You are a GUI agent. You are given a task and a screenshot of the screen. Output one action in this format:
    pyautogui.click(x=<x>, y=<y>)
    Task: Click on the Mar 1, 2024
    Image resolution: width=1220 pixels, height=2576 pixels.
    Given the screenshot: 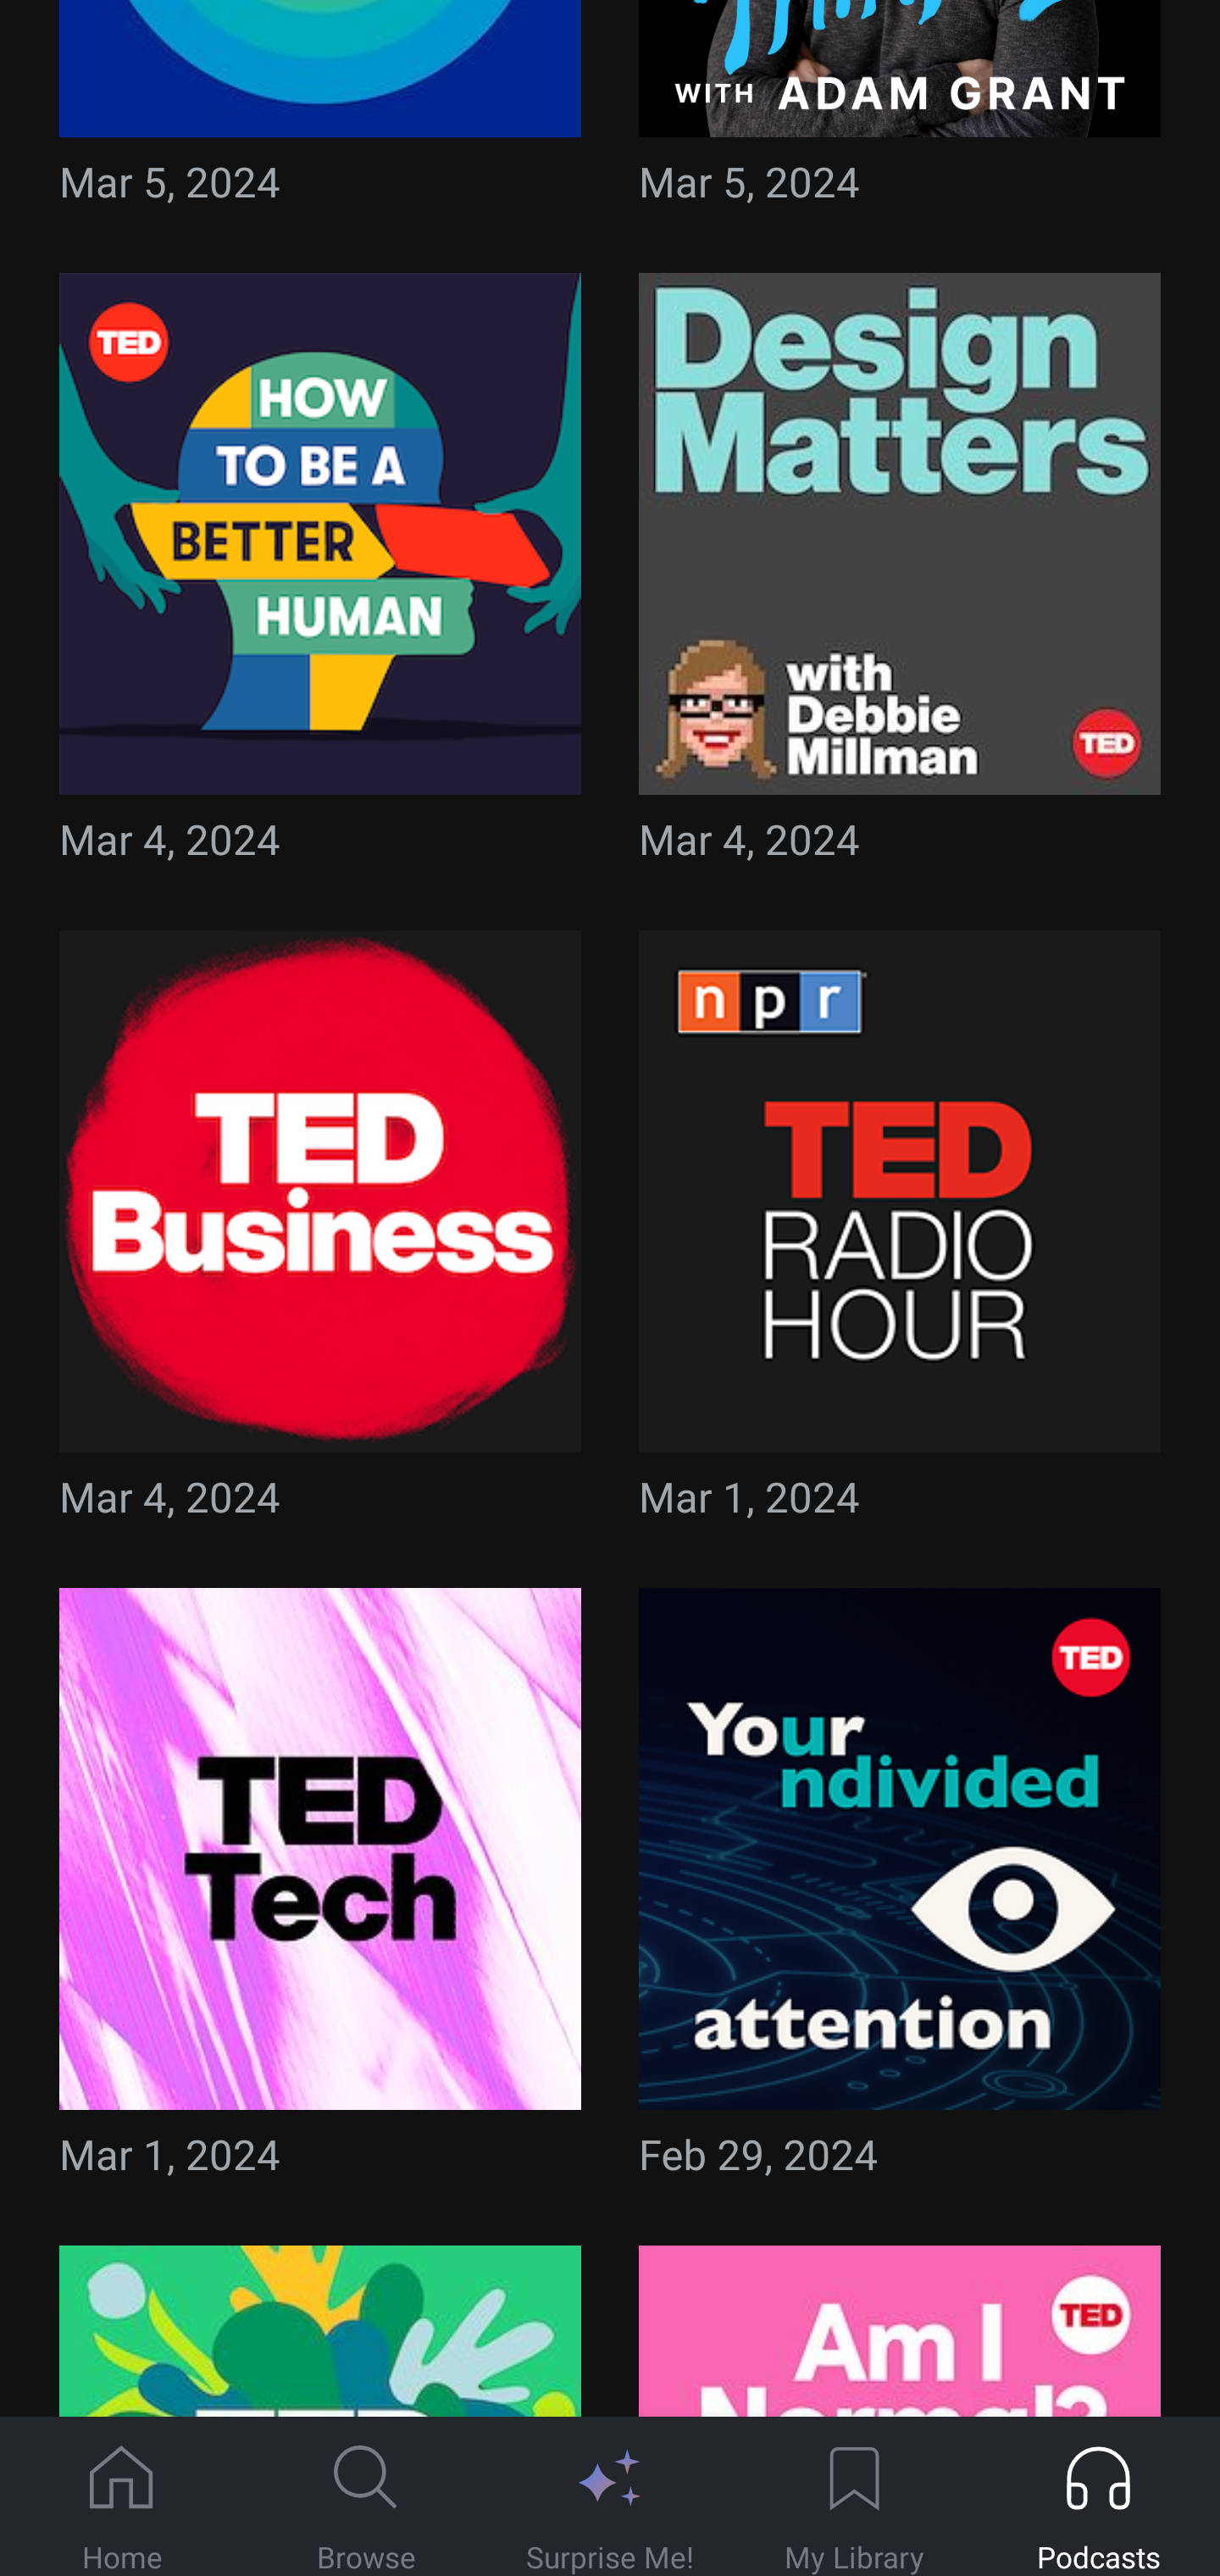 What is the action you would take?
    pyautogui.click(x=900, y=1235)
    